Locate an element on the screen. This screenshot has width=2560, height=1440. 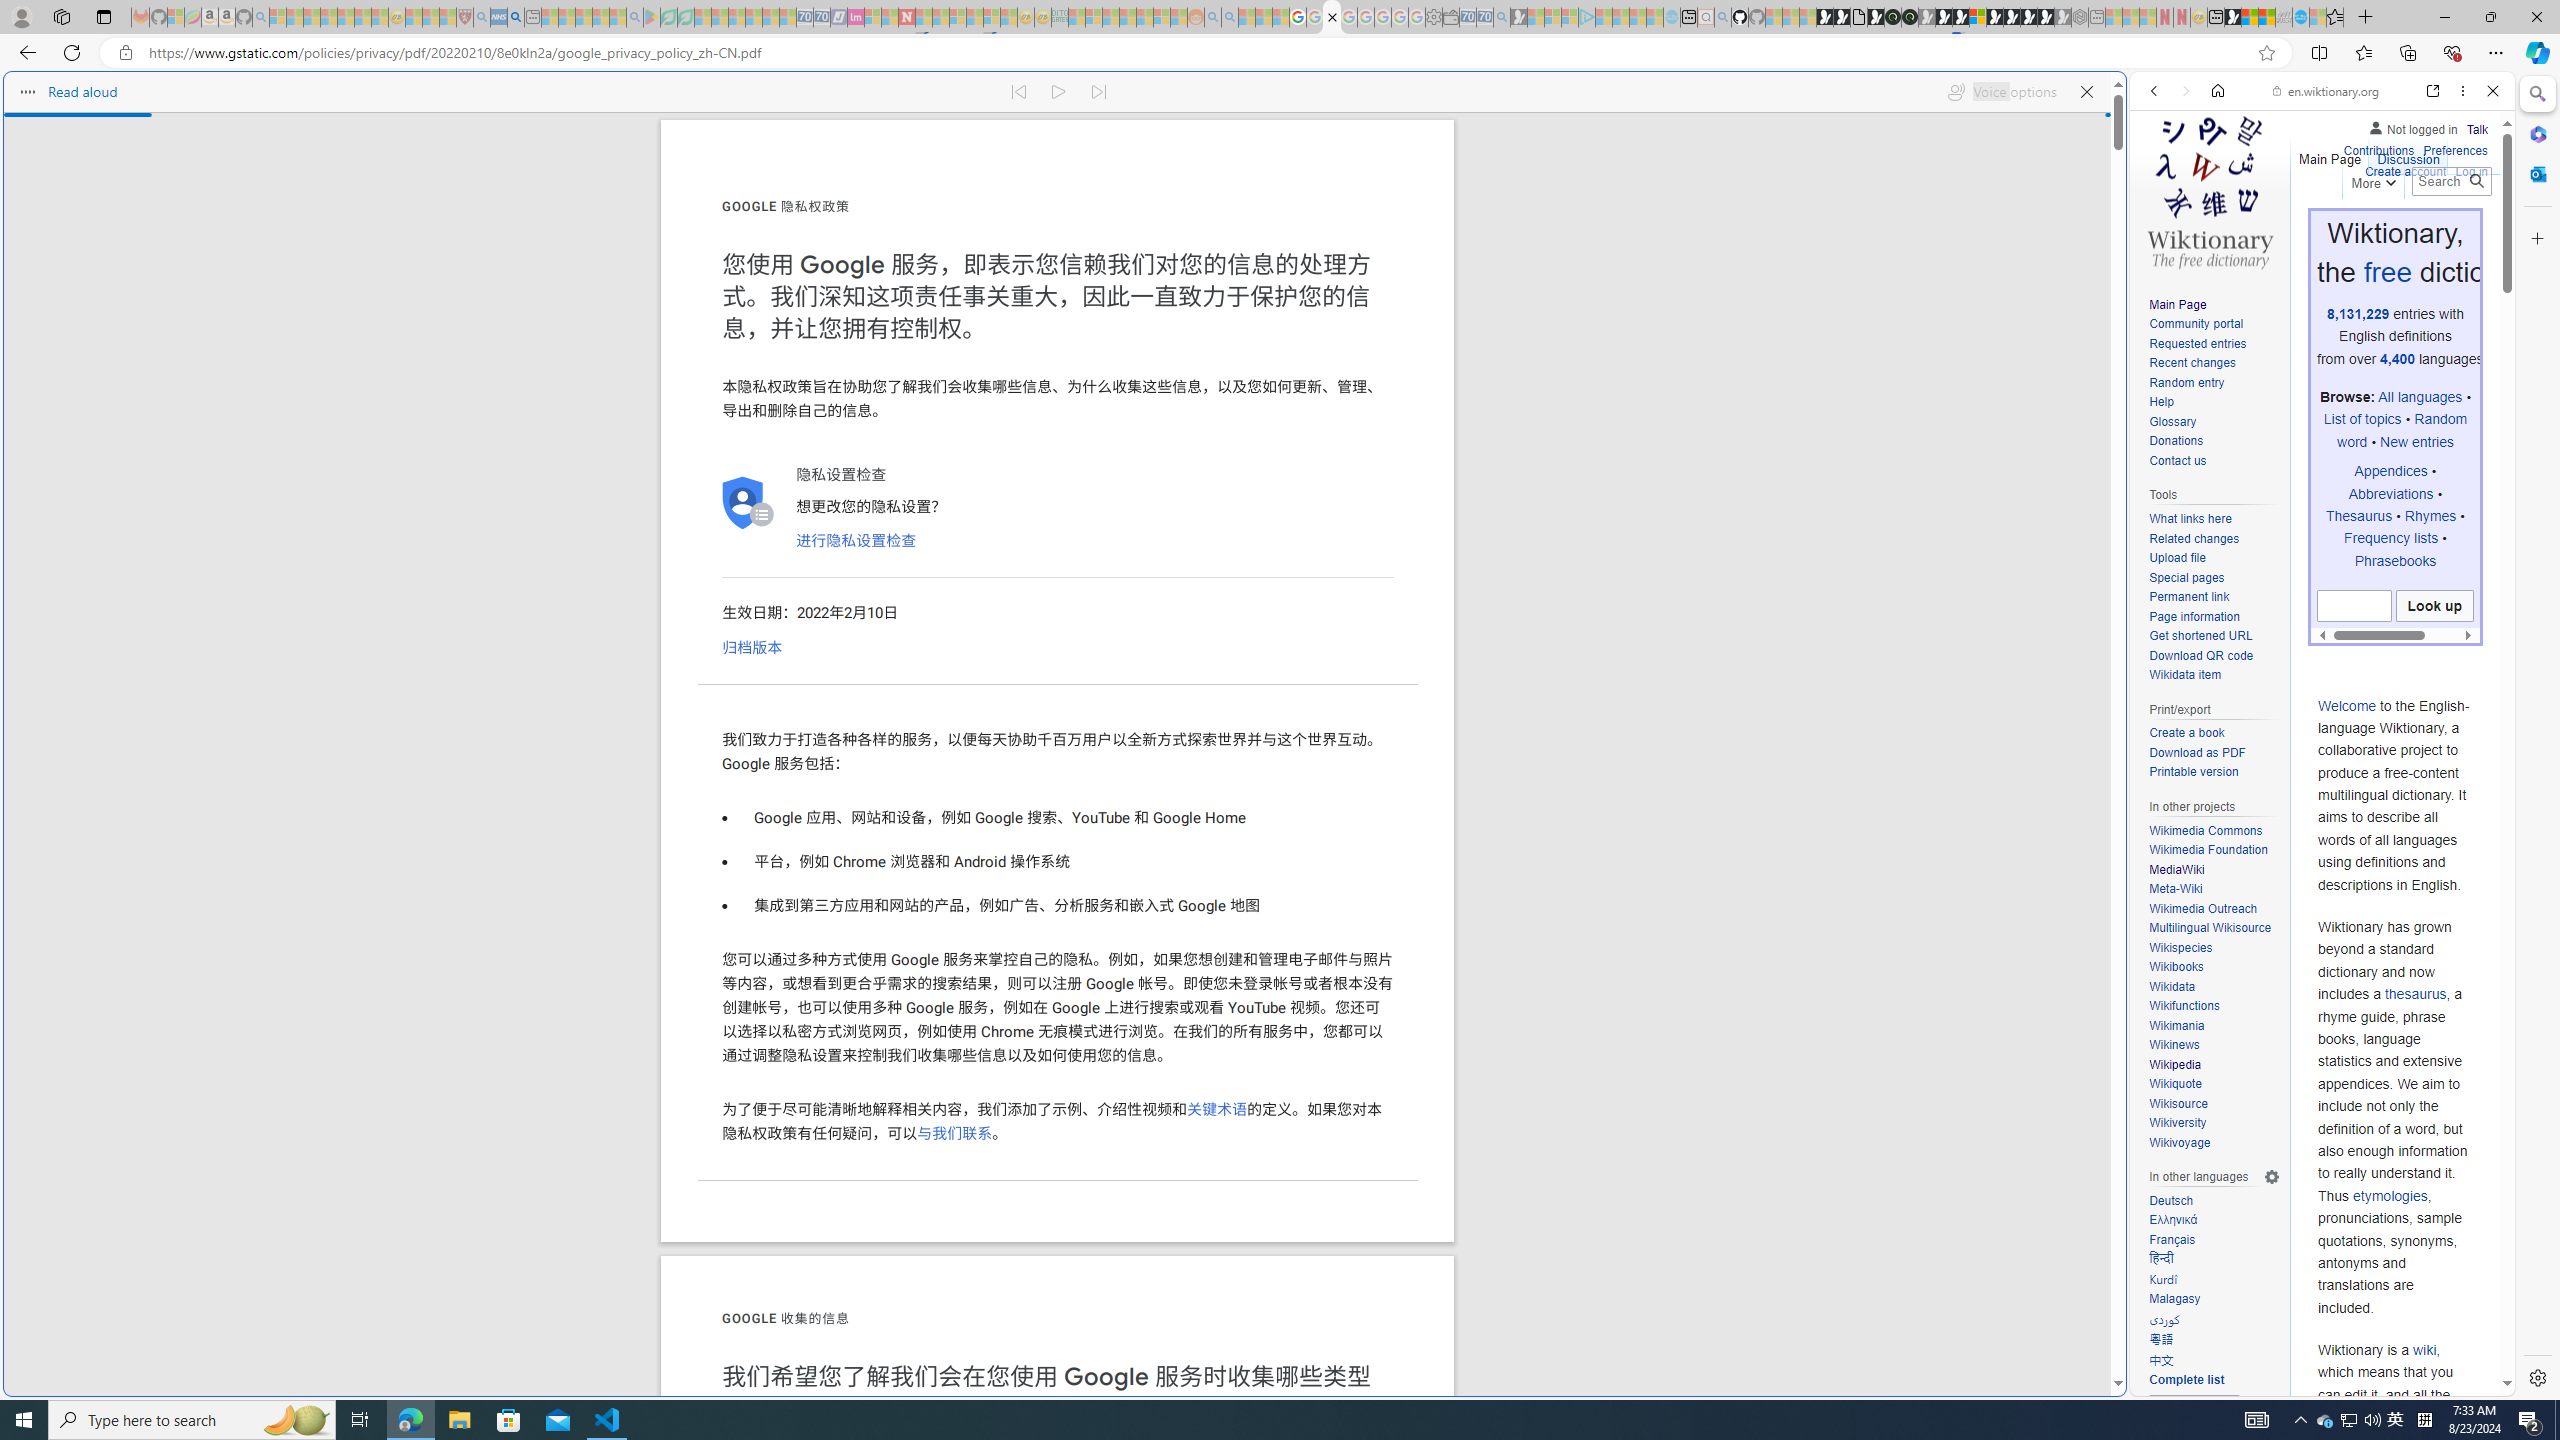
Complete list is located at coordinates (2186, 1380).